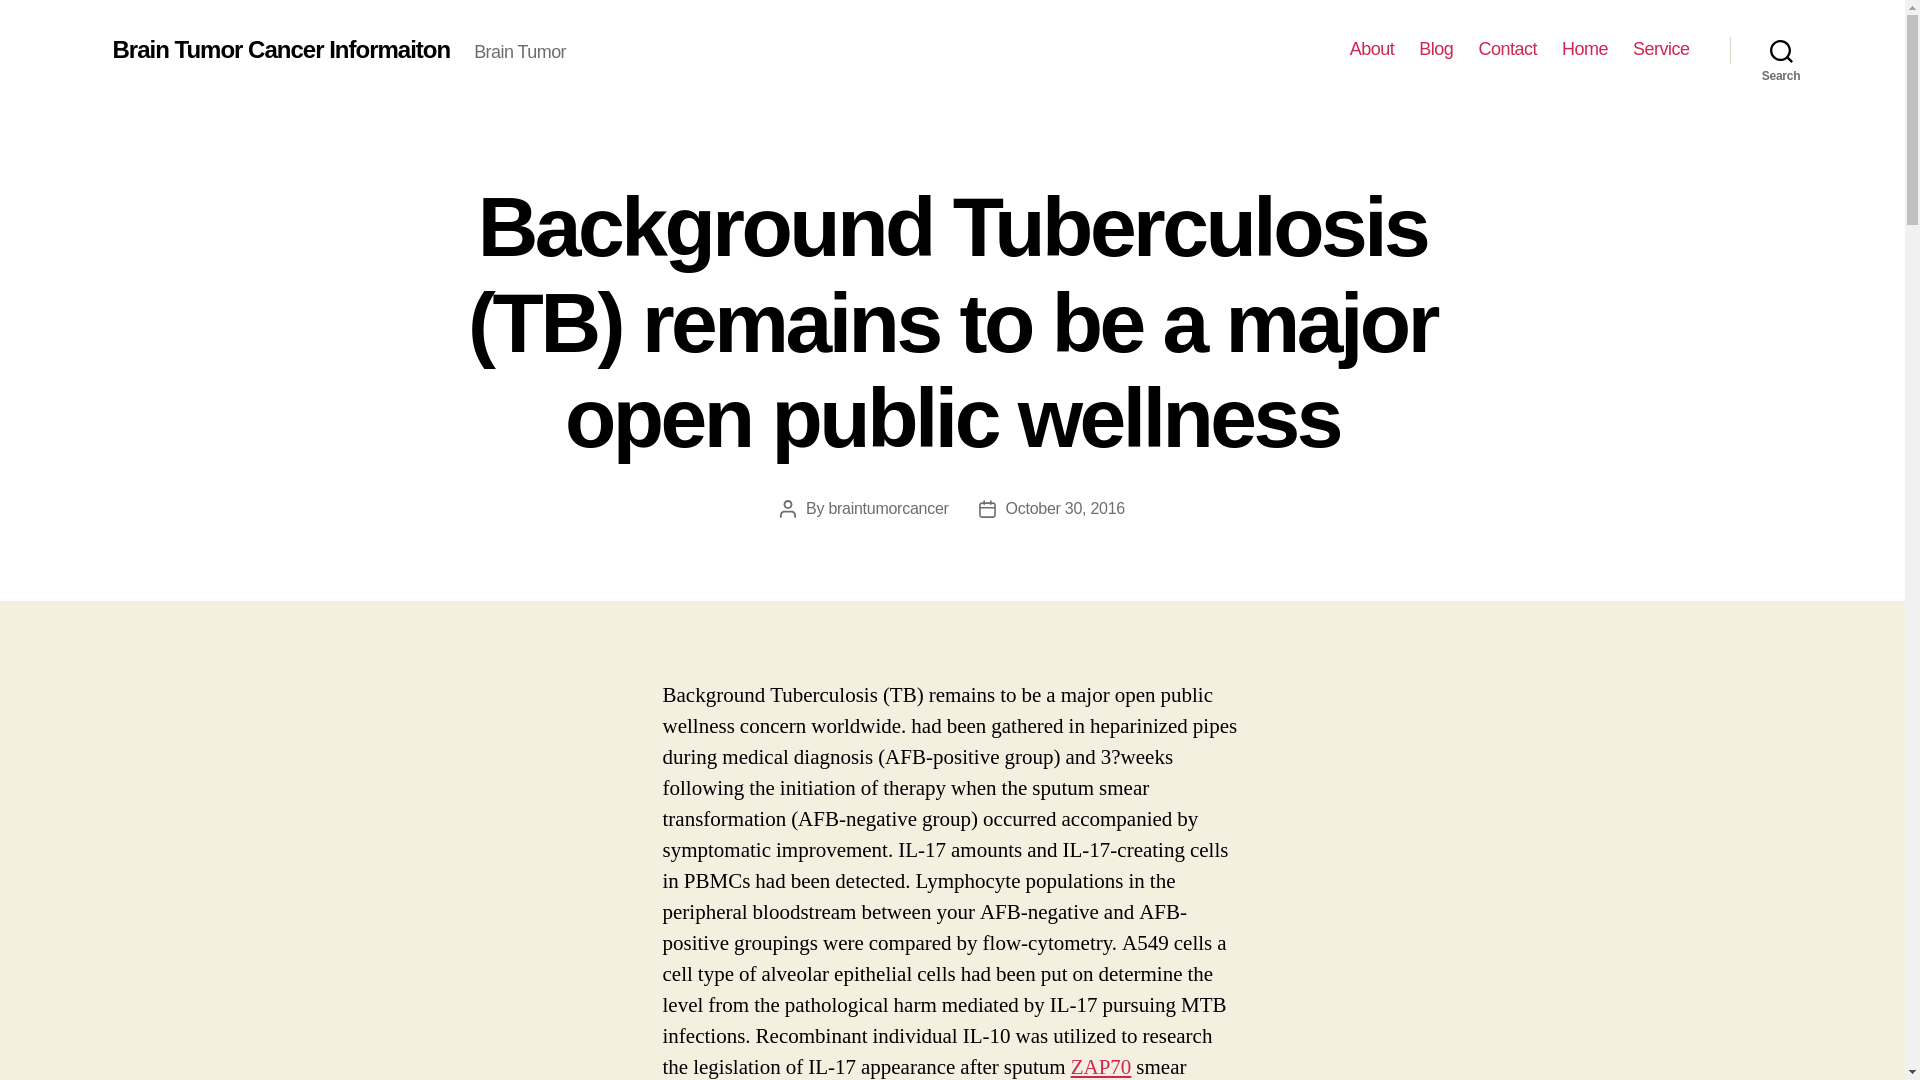  What do you see at coordinates (888, 508) in the screenshot?
I see `braintumorcancer` at bounding box center [888, 508].